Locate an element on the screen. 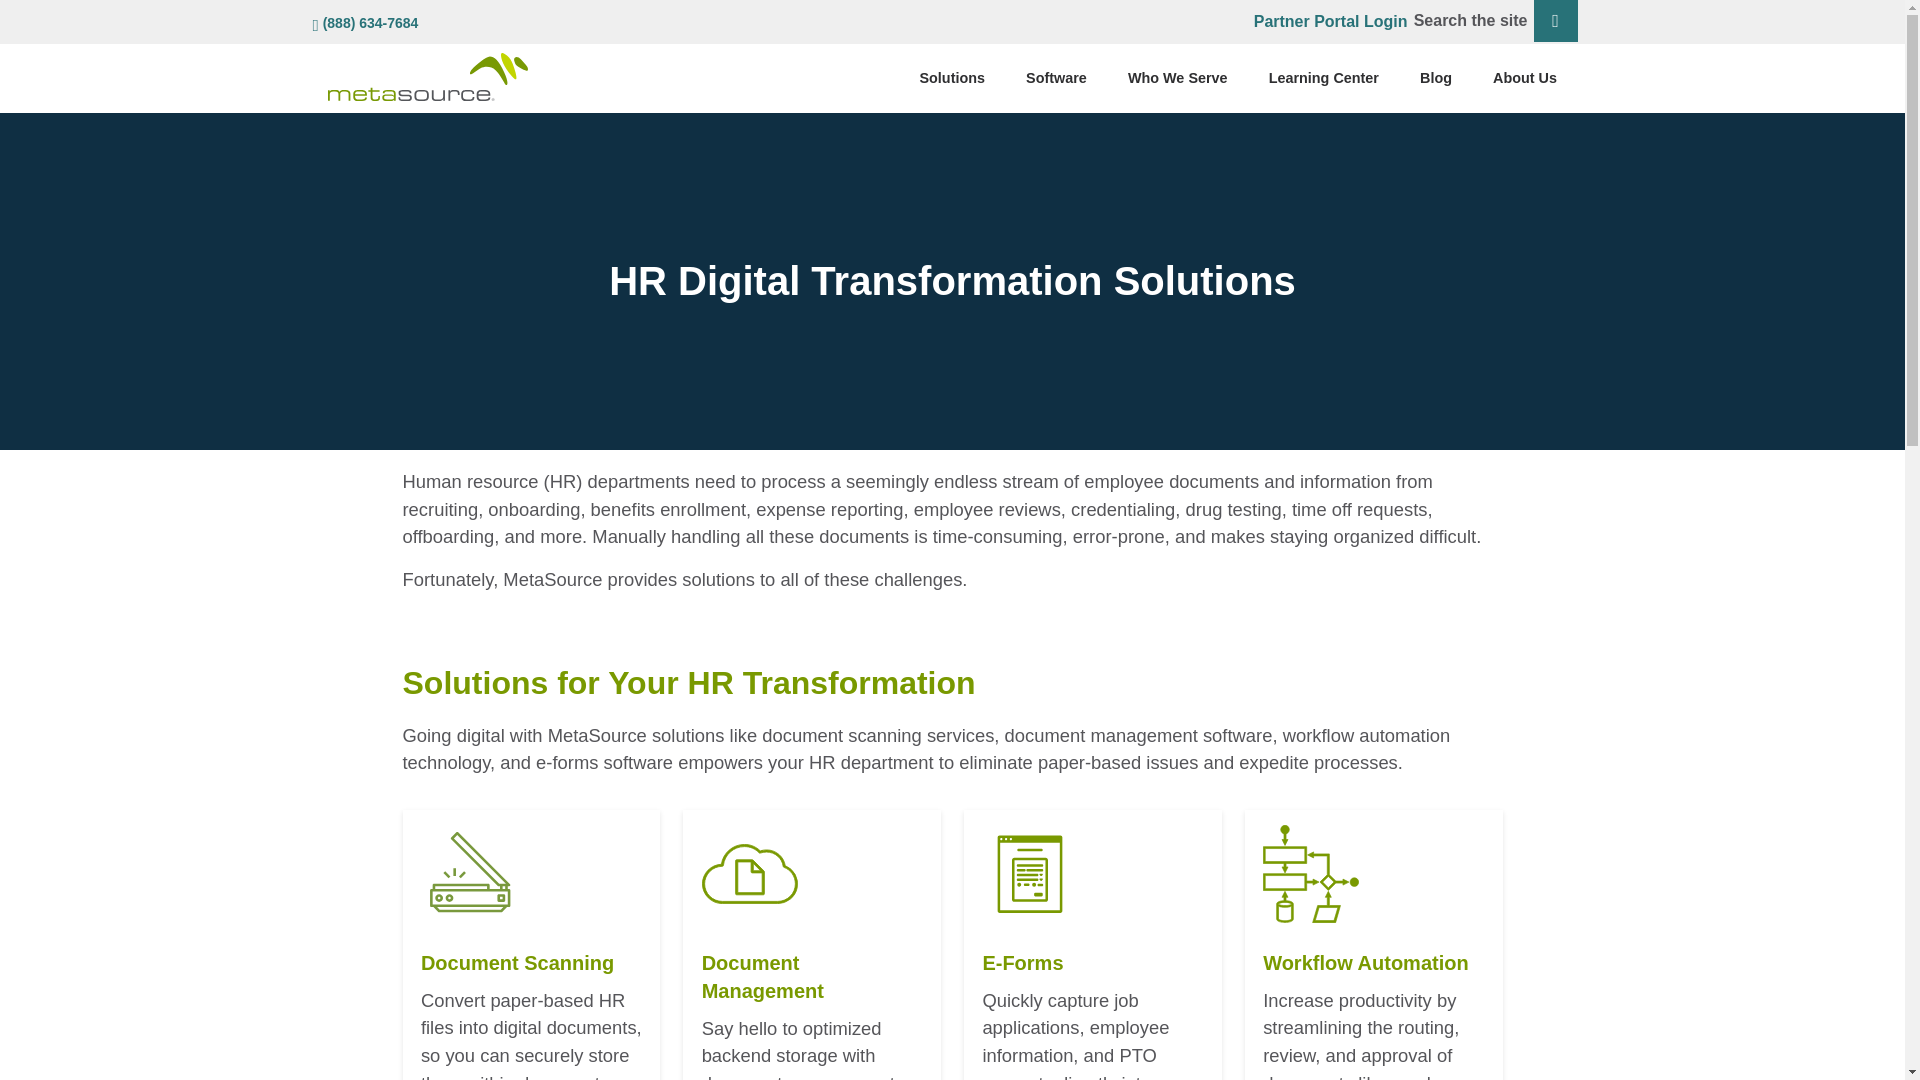  Software is located at coordinates (1056, 78).